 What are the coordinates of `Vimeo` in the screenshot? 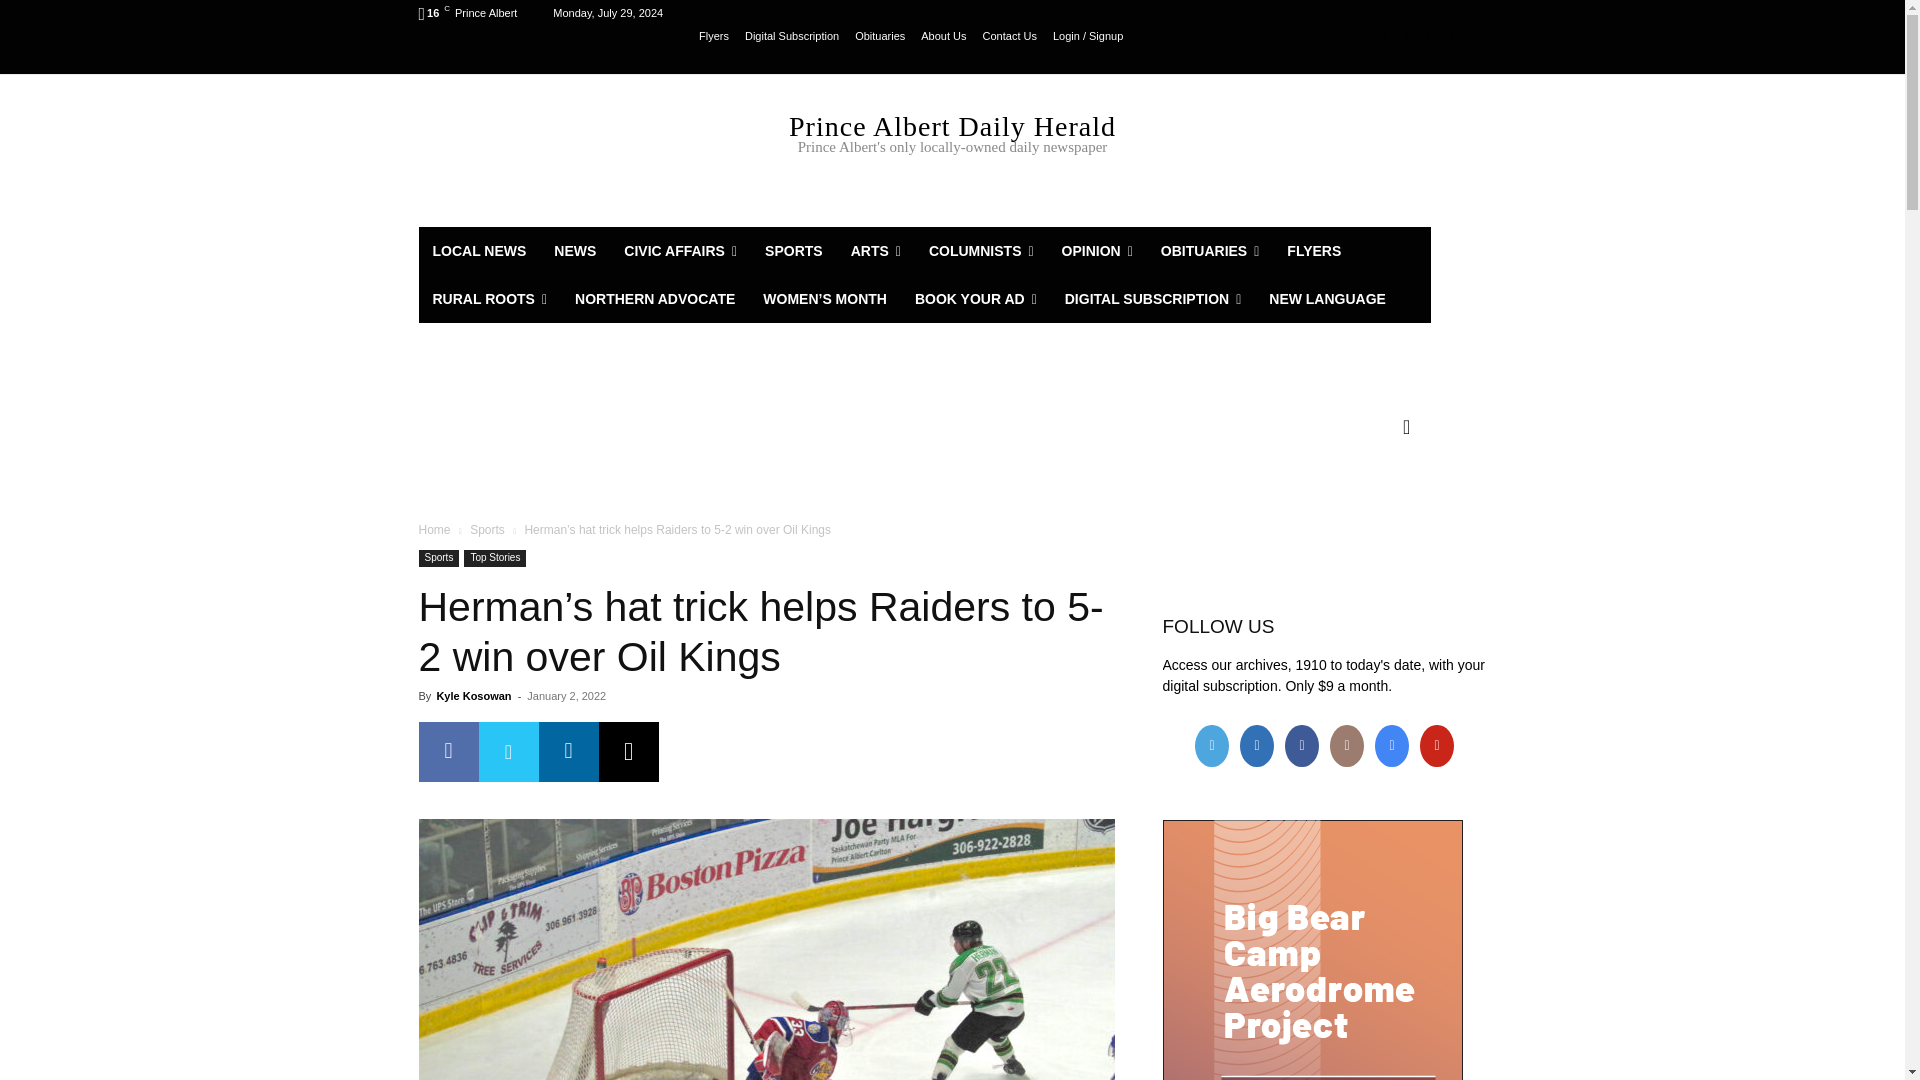 It's located at (1452, 36).